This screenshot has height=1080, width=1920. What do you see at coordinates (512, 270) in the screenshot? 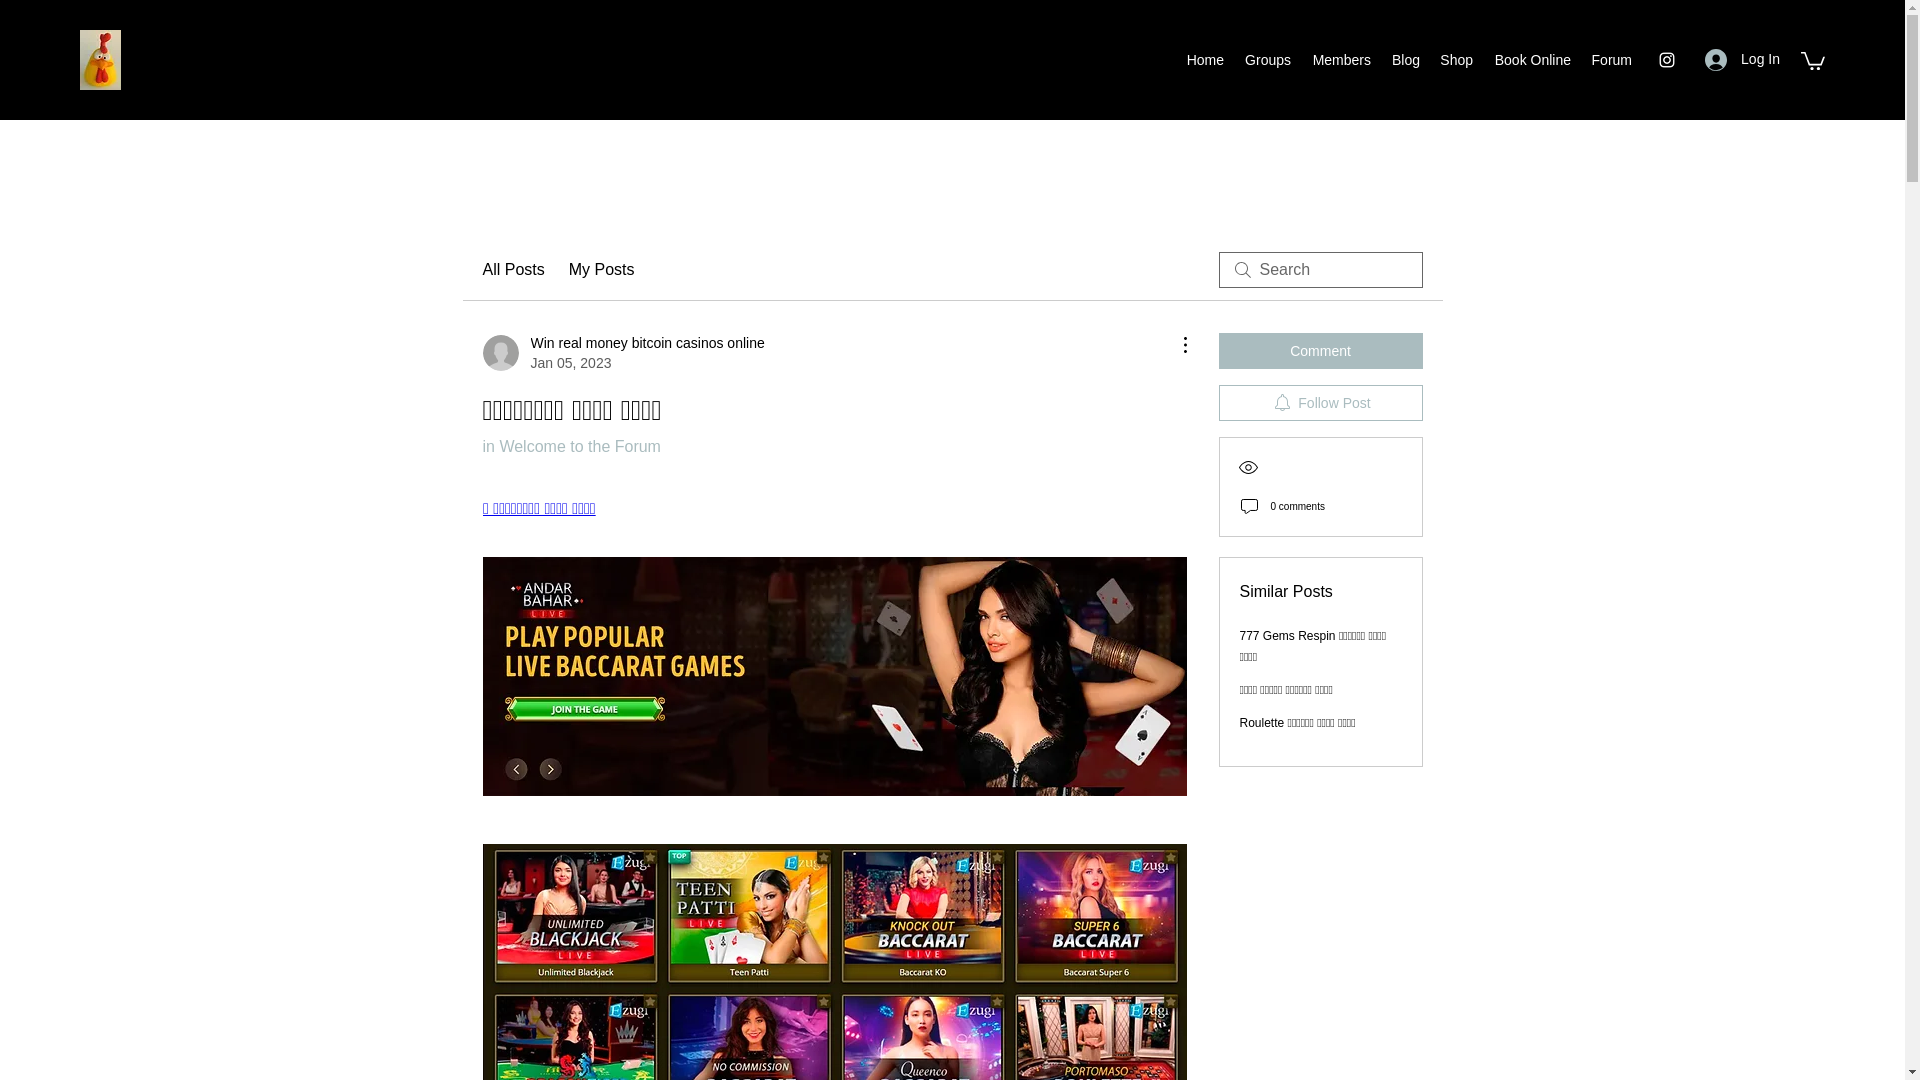
I see `Comment` at bounding box center [512, 270].